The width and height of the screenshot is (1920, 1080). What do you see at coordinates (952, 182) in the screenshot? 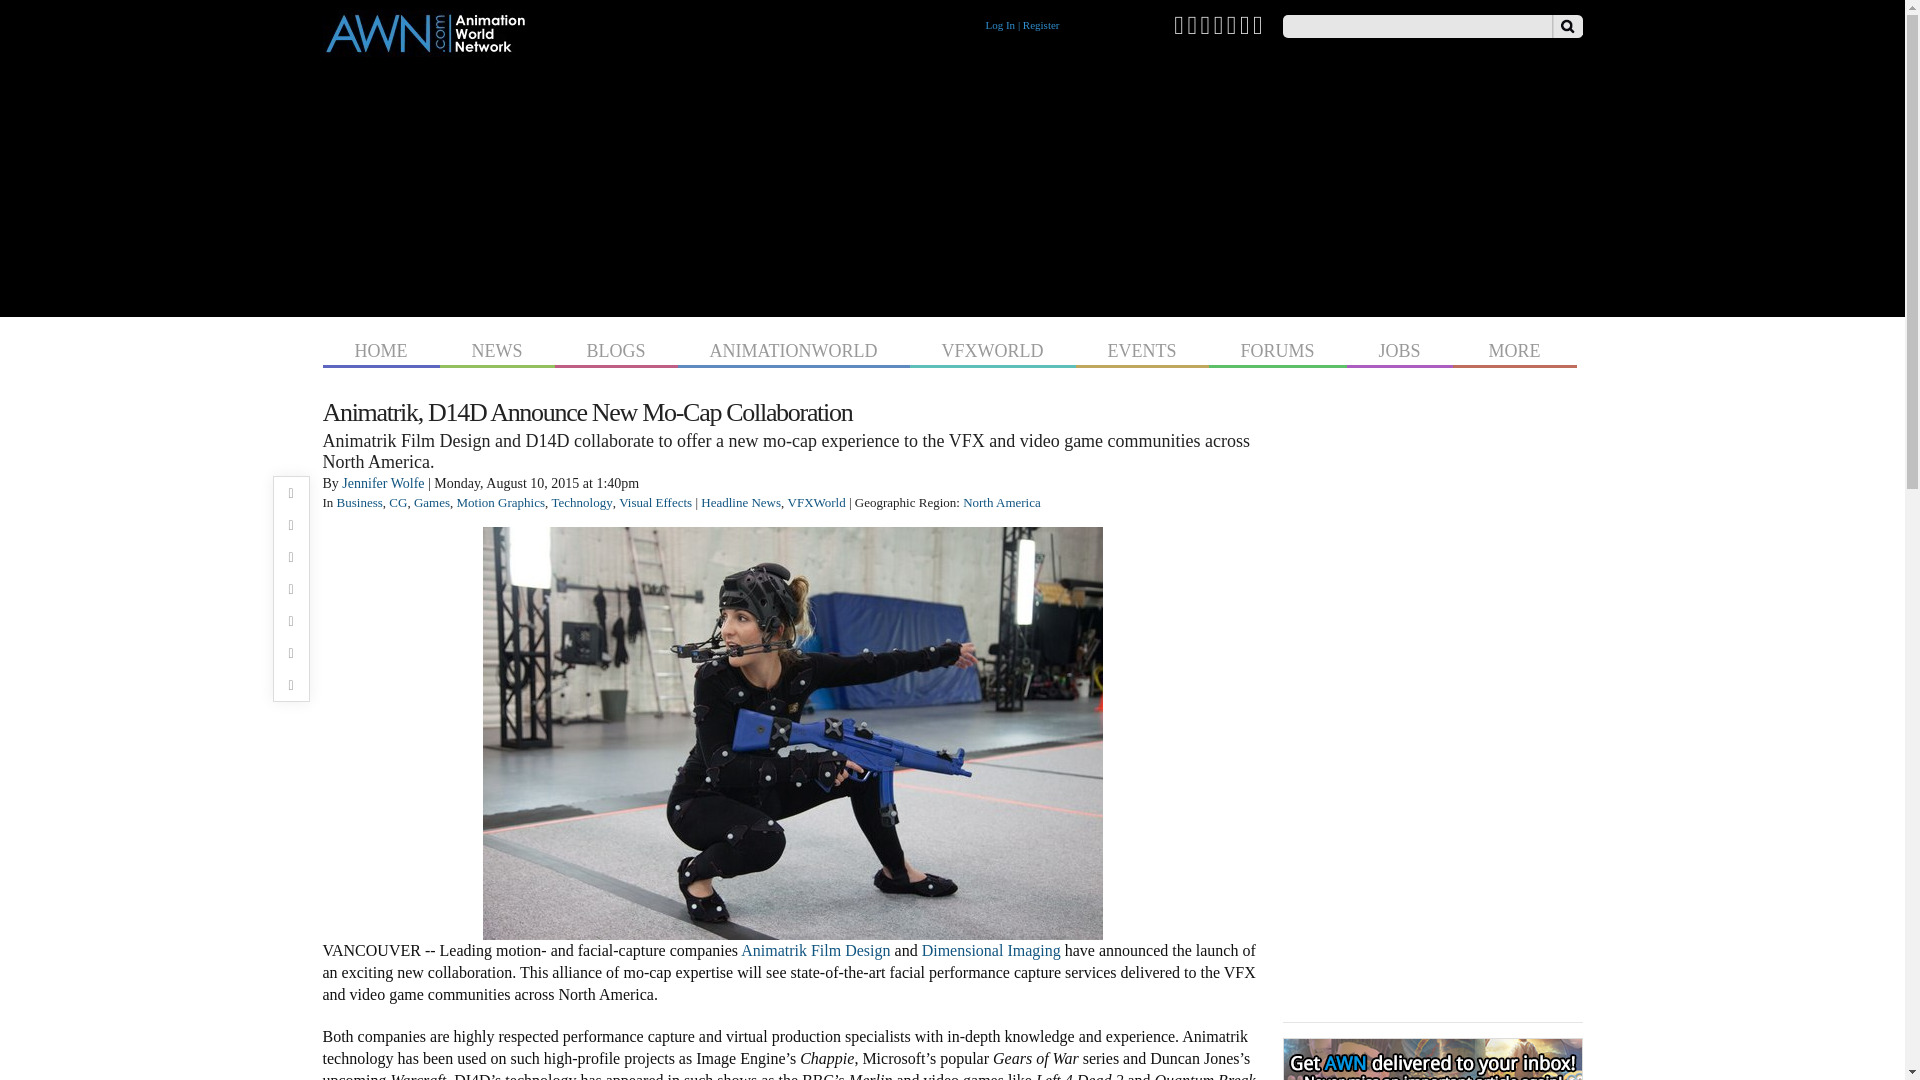
I see `3rd party ad content` at bounding box center [952, 182].